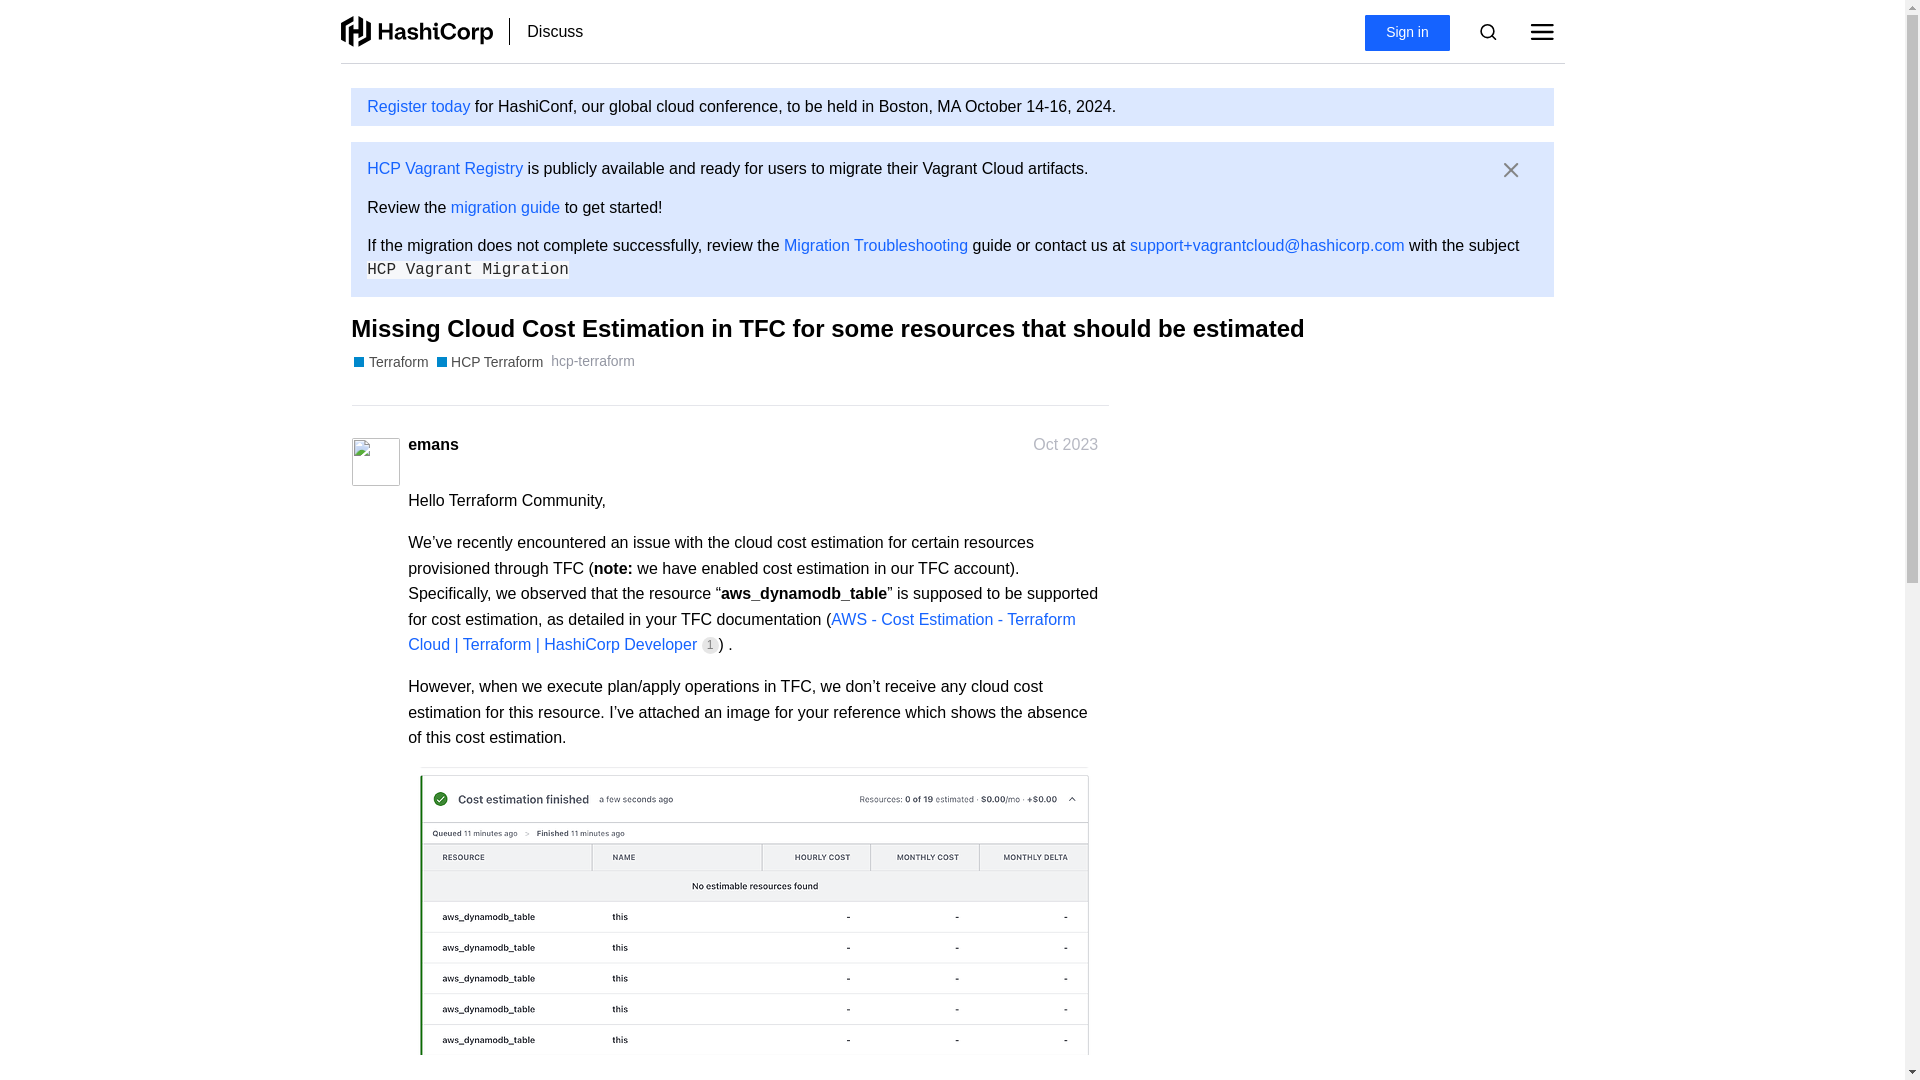  Describe the element at coordinates (444, 168) in the screenshot. I see `HCP Vagrant Registry` at that location.